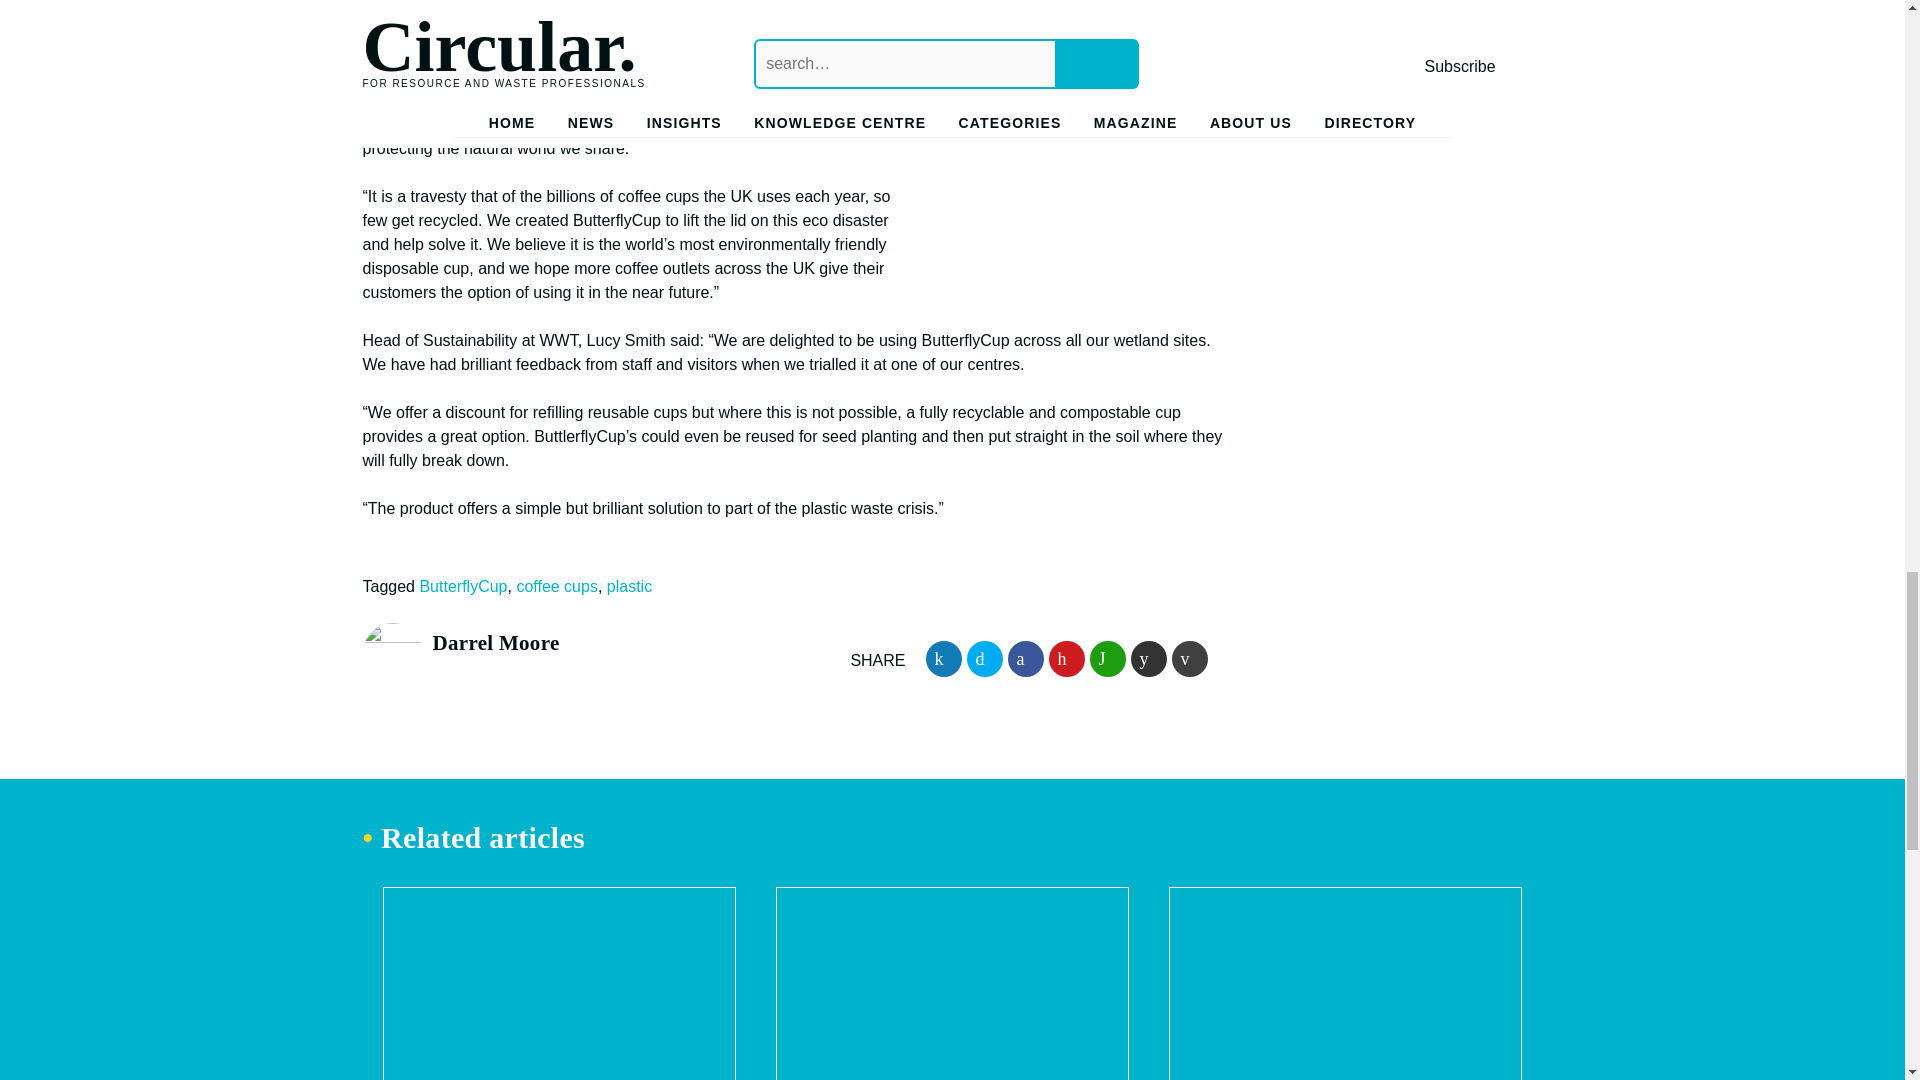 This screenshot has height=1080, width=1920. I want to click on Share on LinkedIn, so click(943, 659).